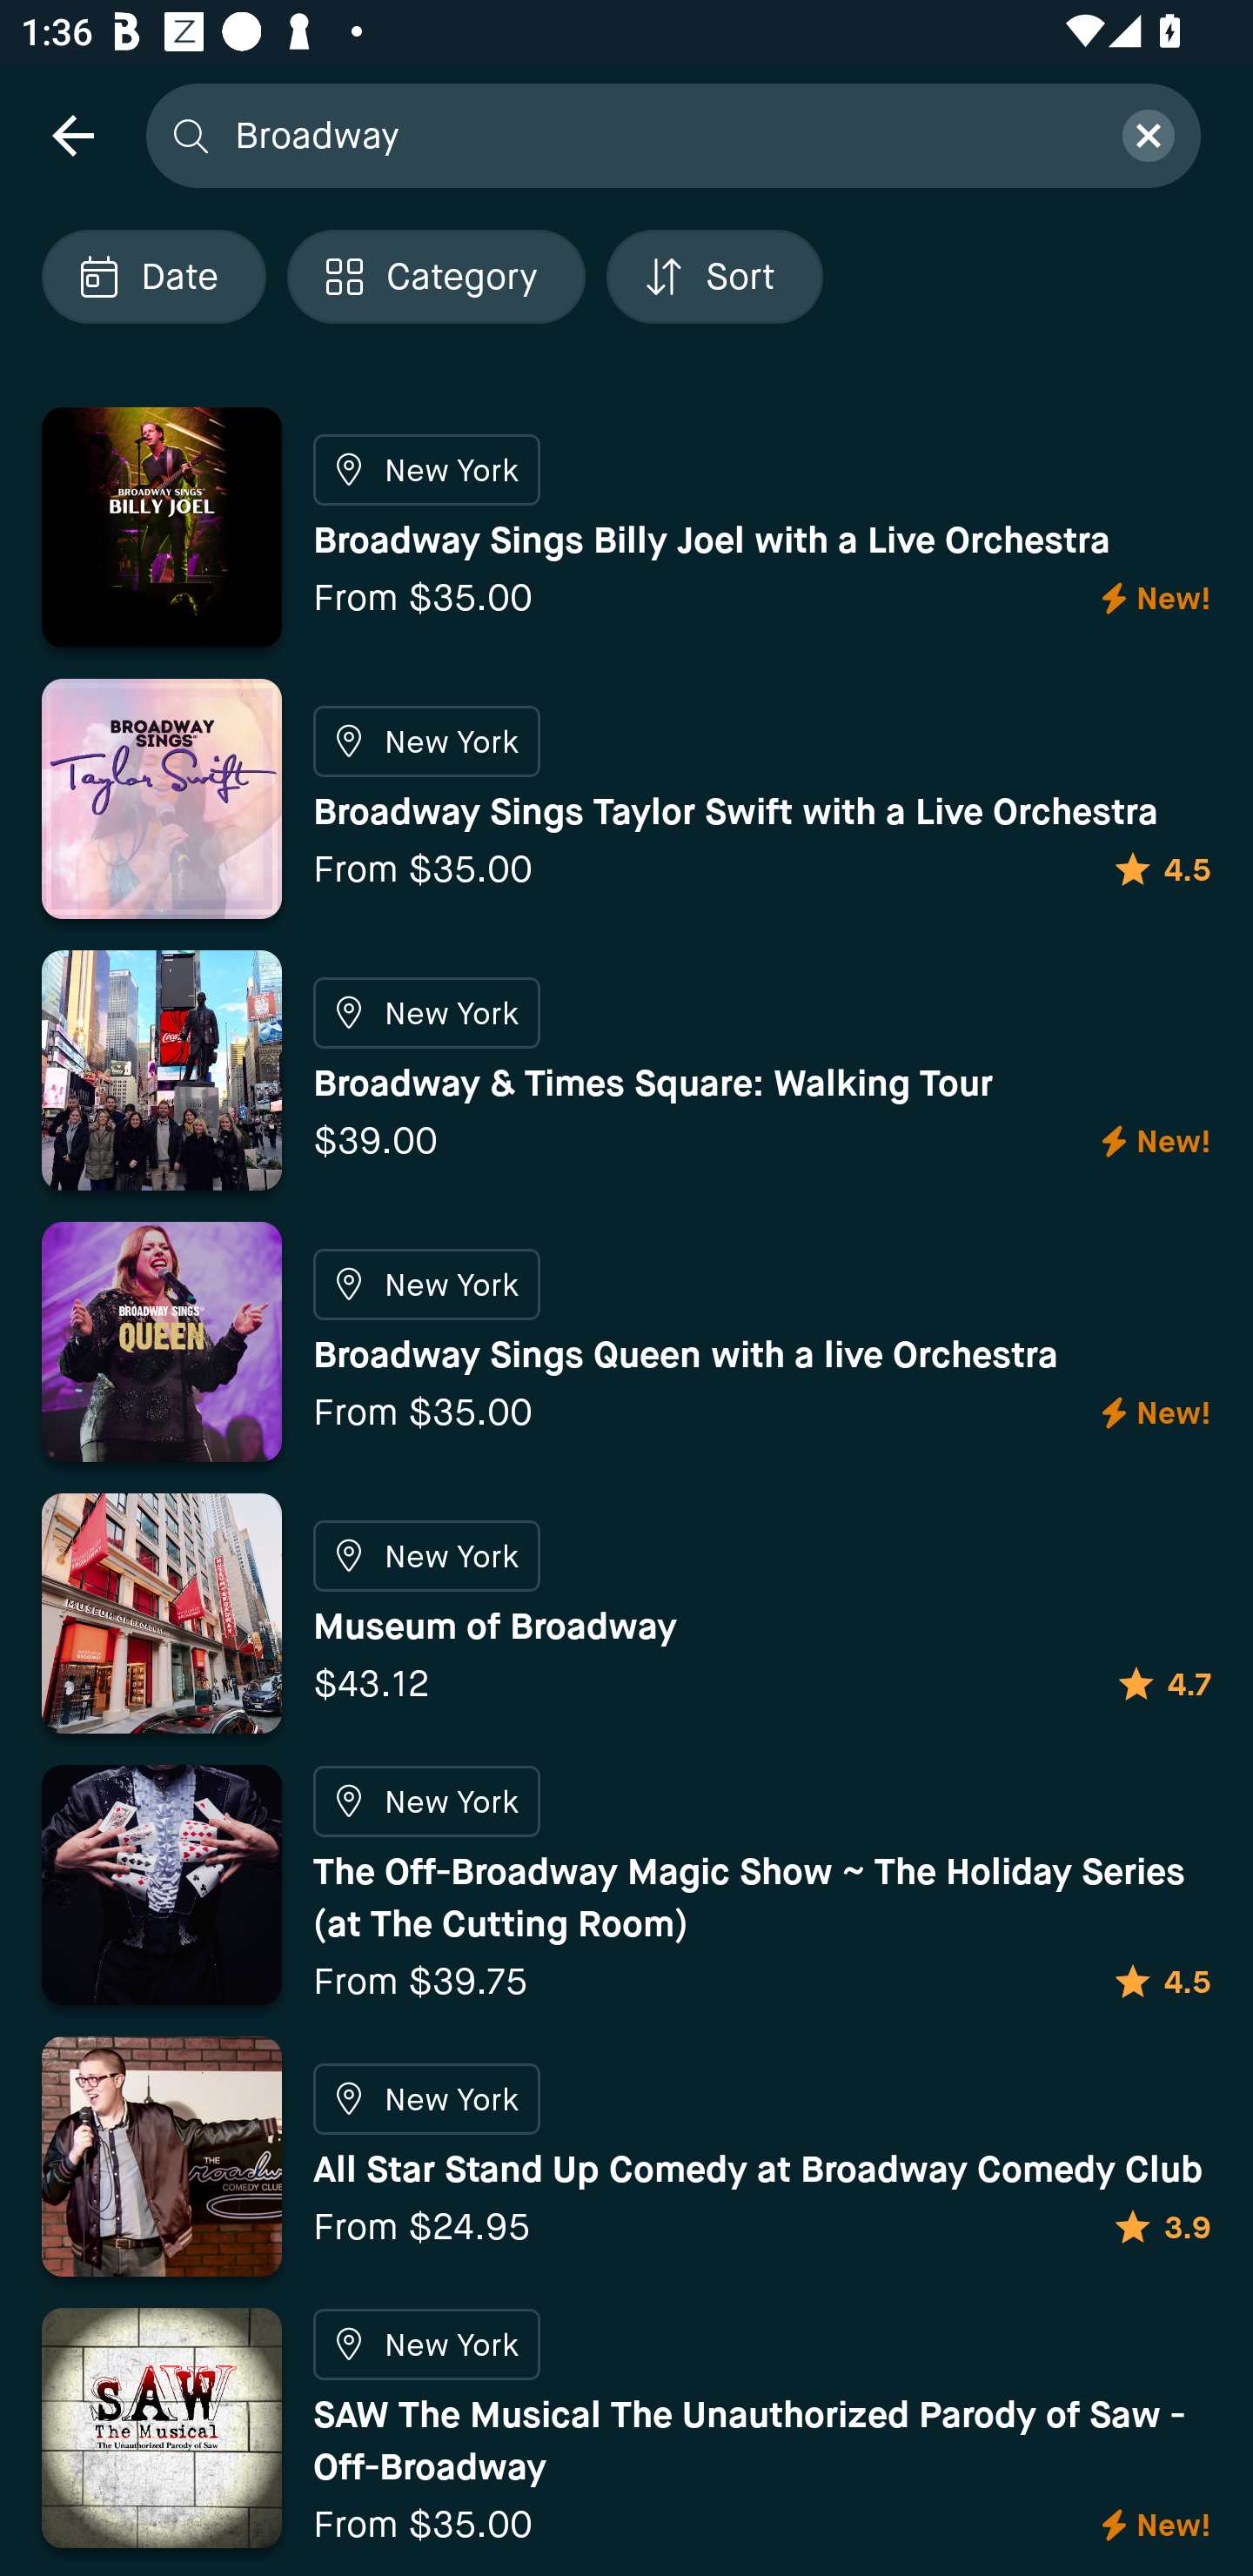  Describe the element at coordinates (435, 277) in the screenshot. I see `Localized description Category` at that location.